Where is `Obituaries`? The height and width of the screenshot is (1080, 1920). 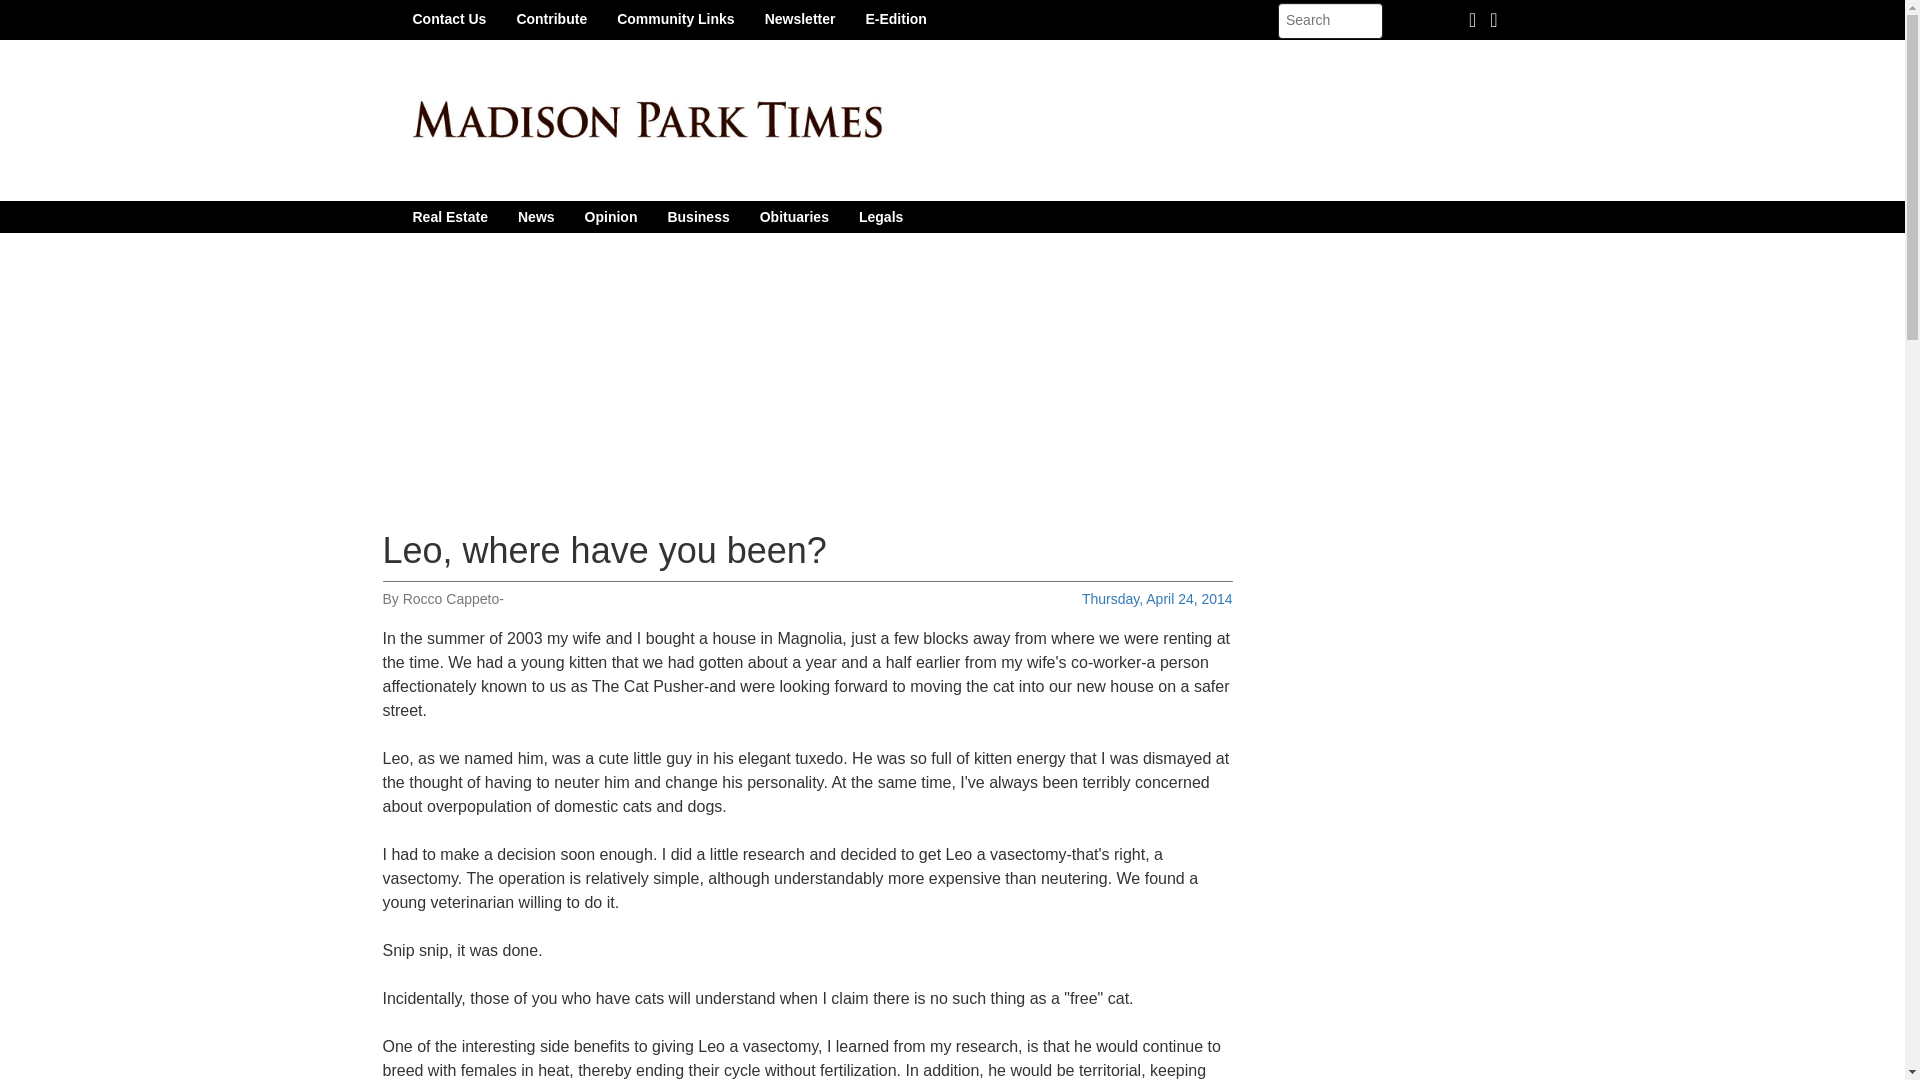
Obituaries is located at coordinates (794, 216).